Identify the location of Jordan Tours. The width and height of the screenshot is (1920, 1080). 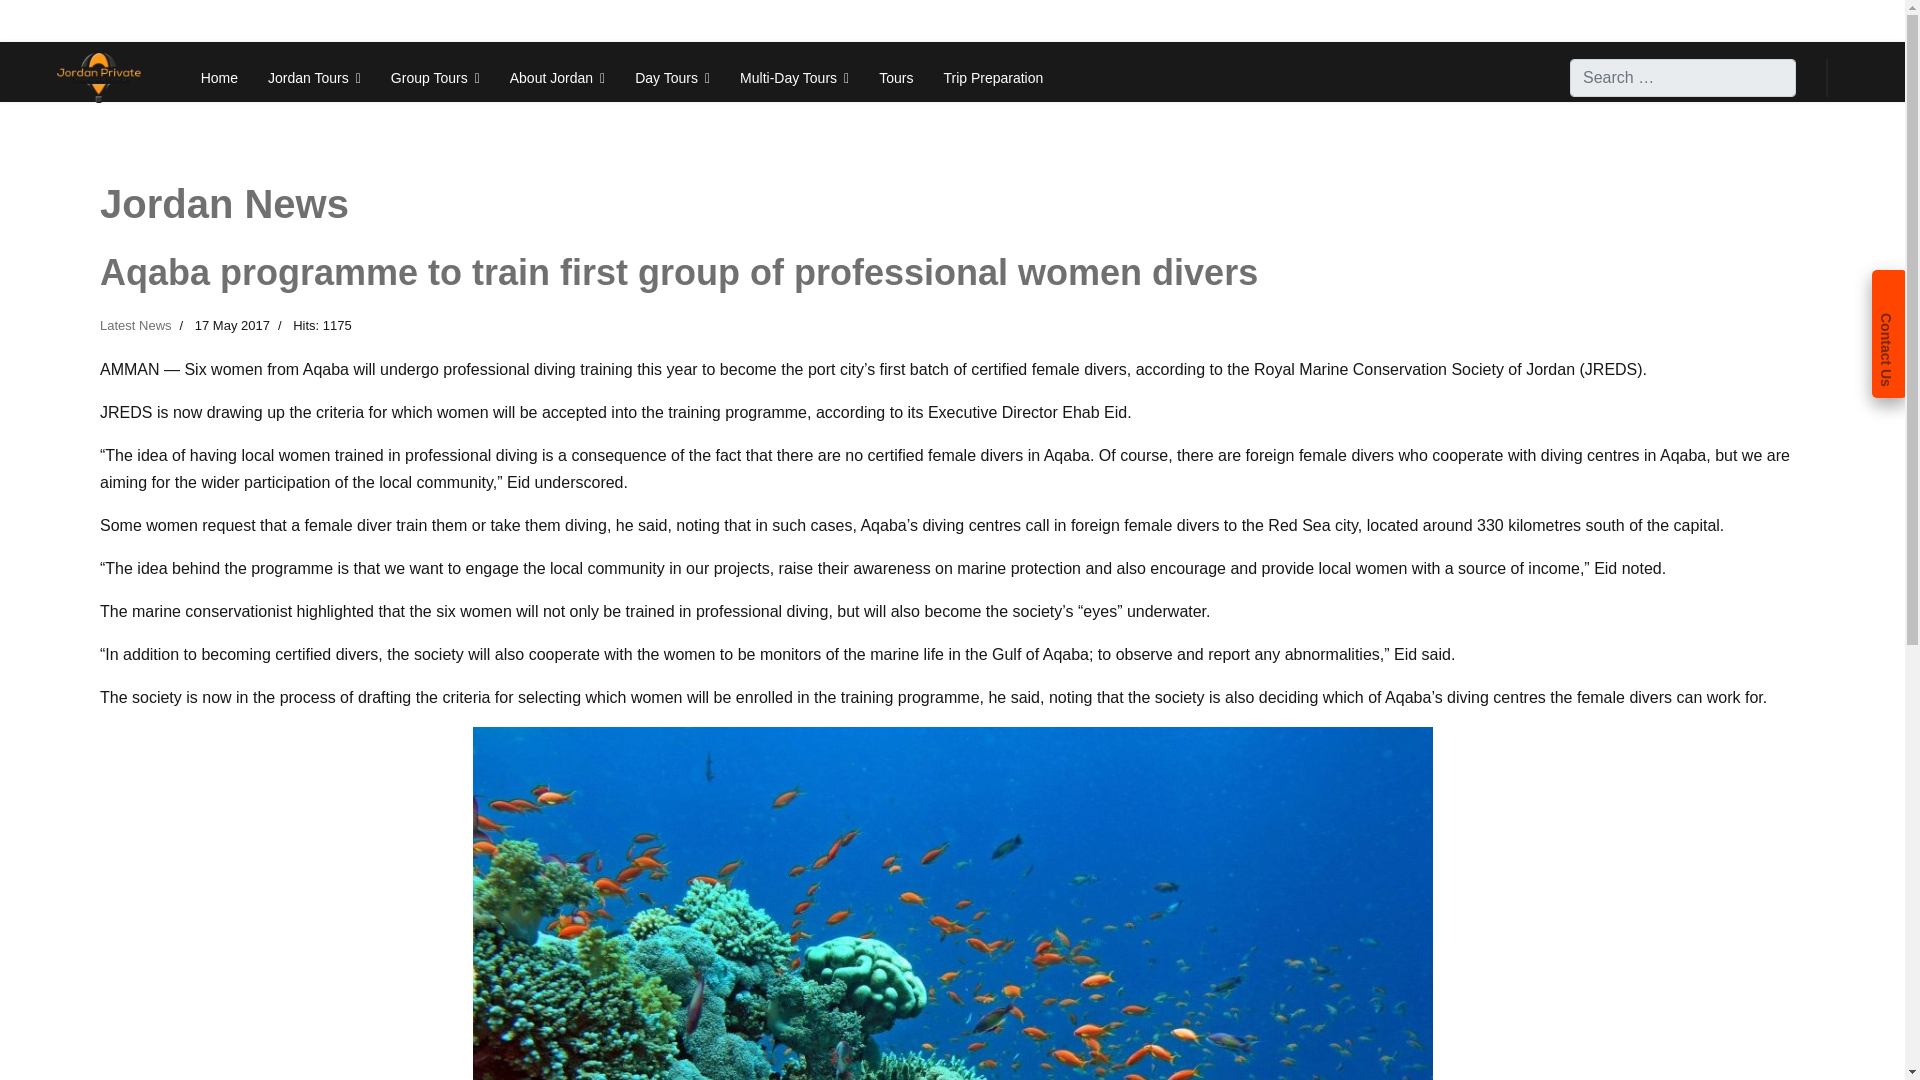
(314, 78).